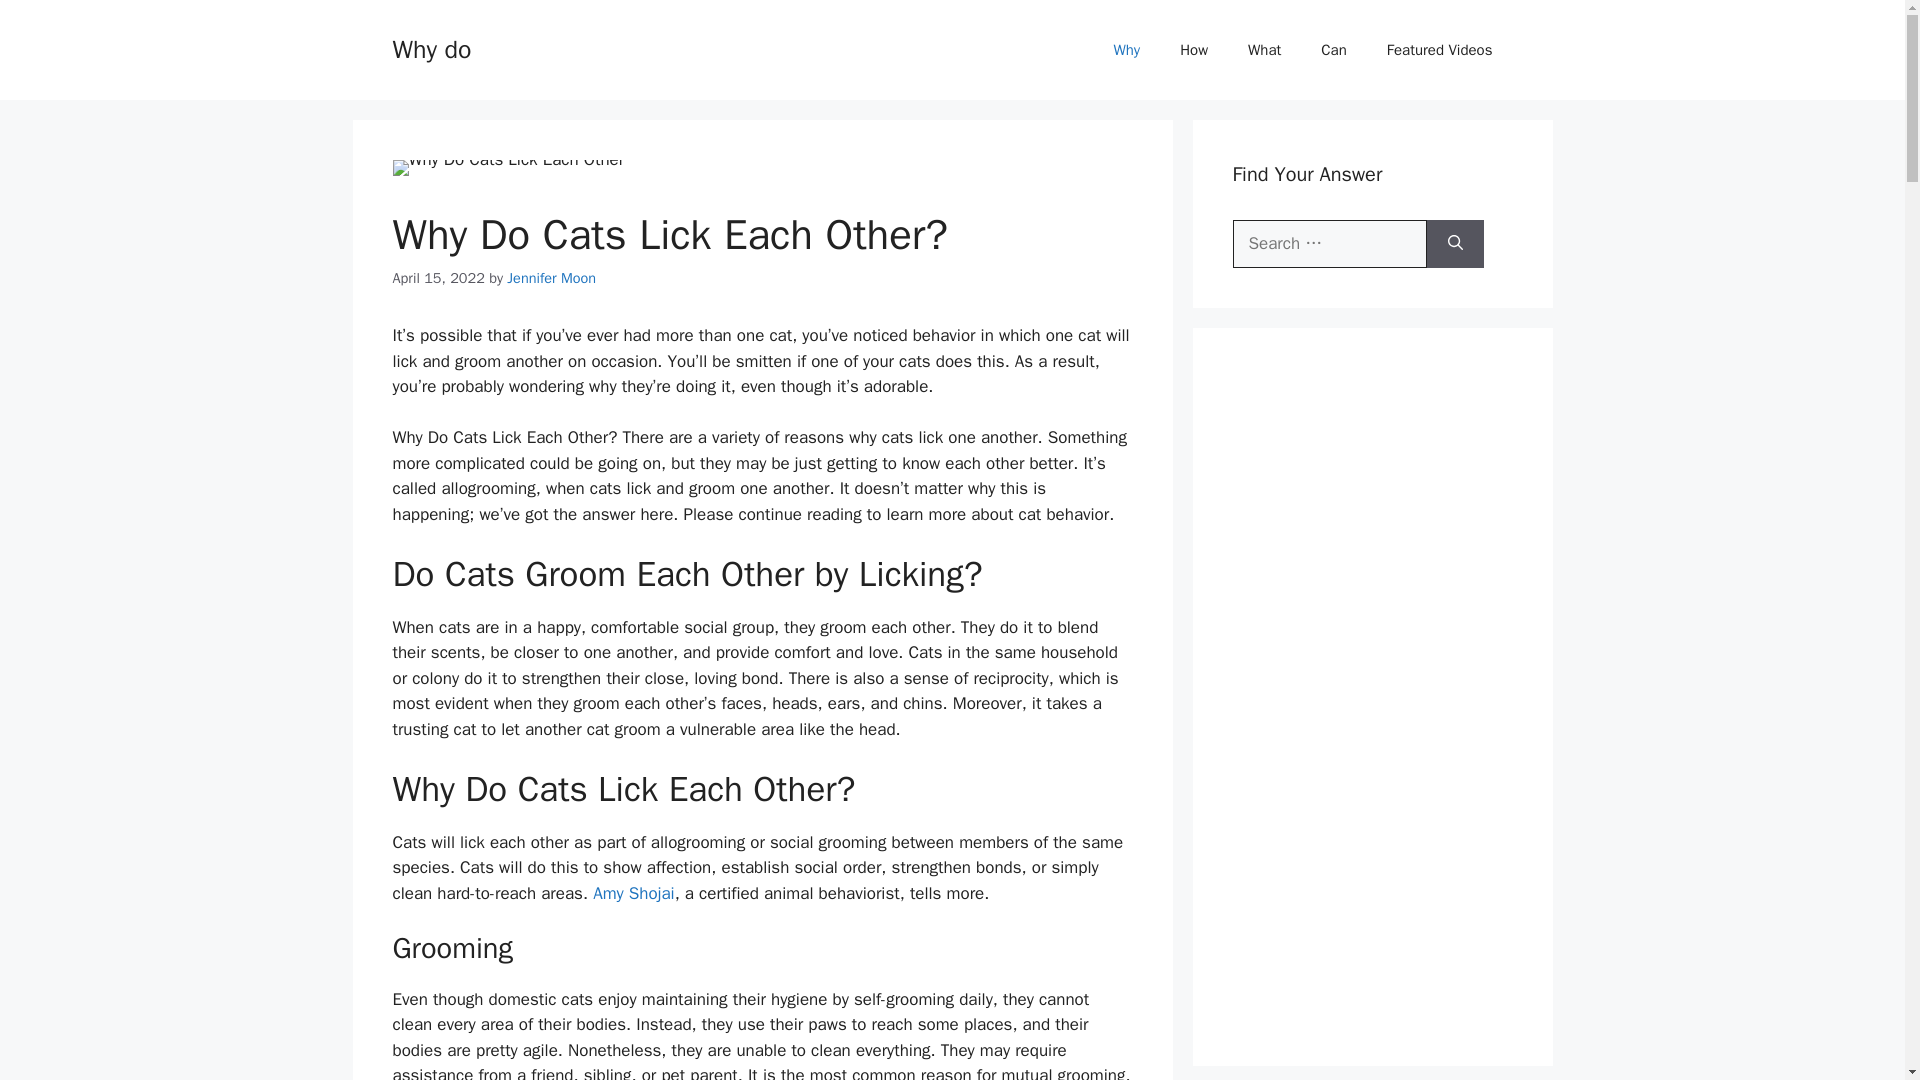  I want to click on Amy Shojai, so click(634, 893).